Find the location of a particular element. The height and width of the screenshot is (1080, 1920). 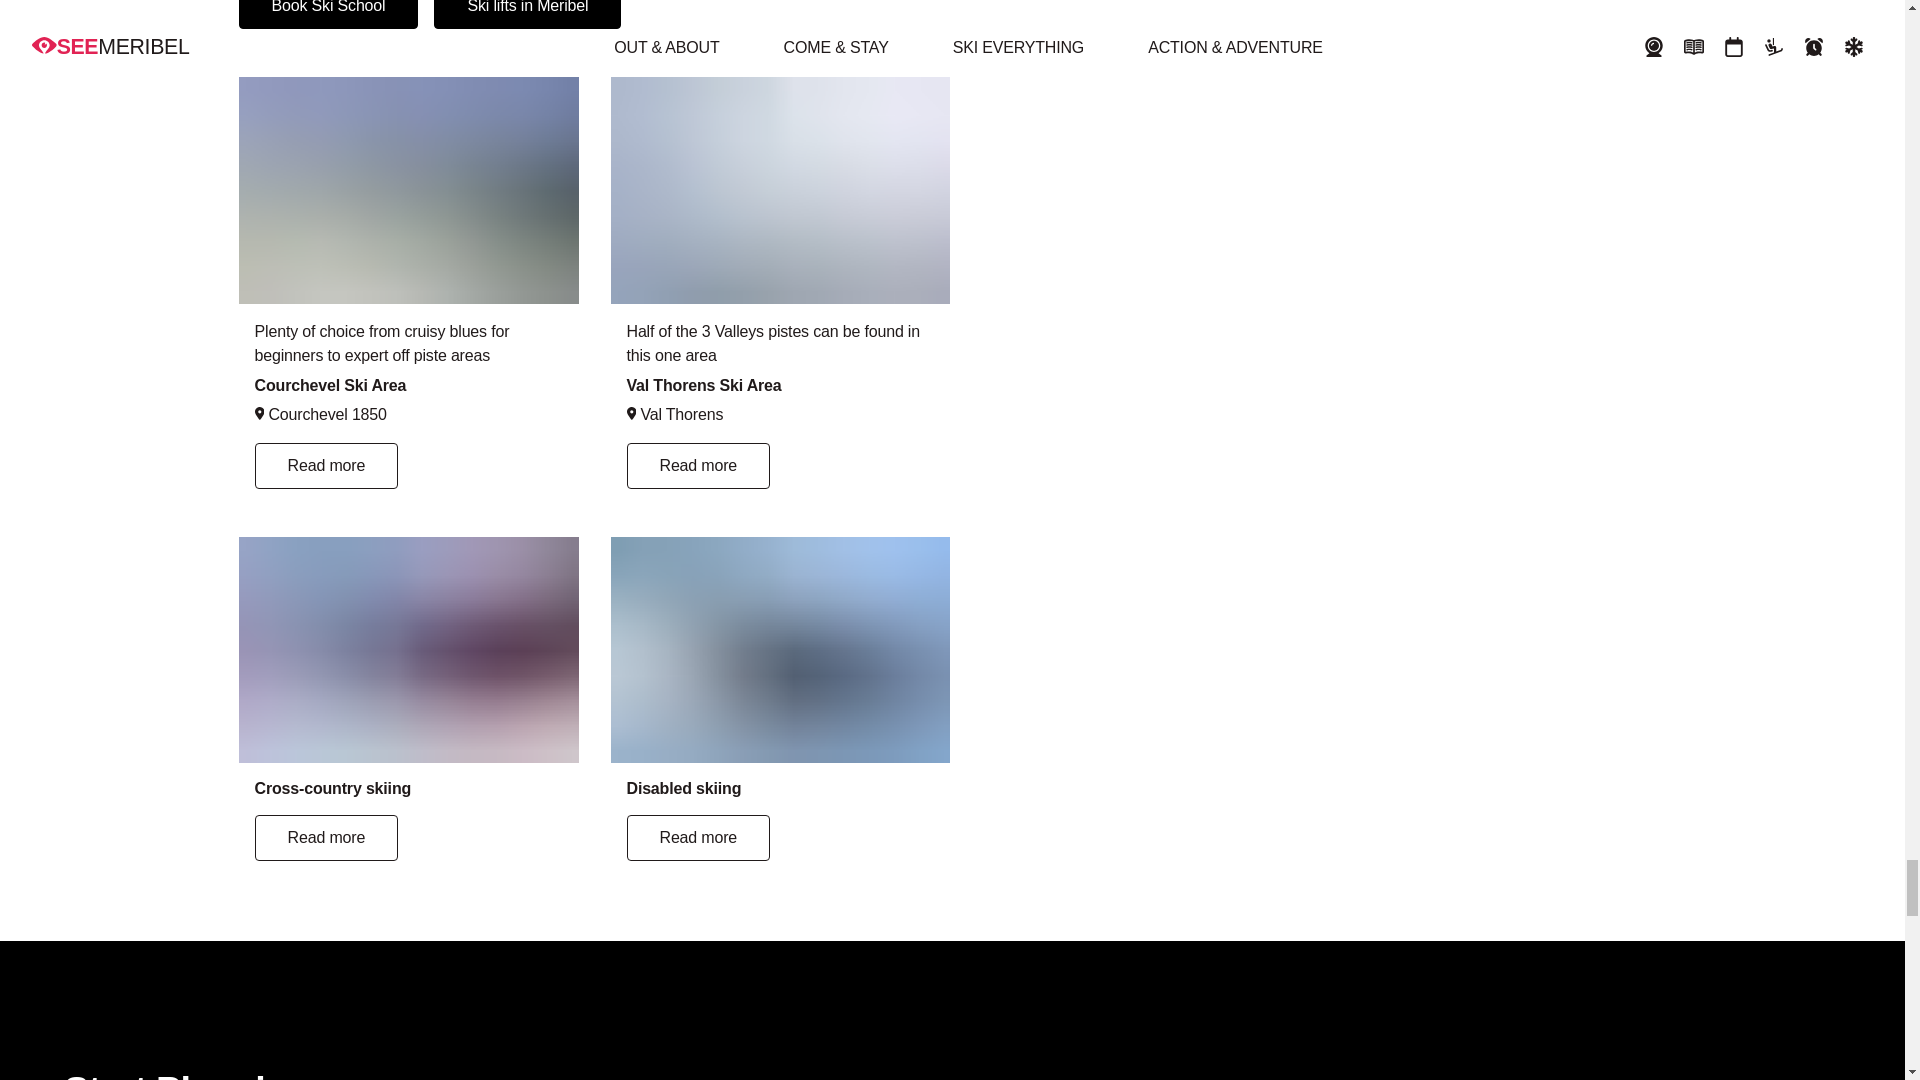

Disabled skiing is located at coordinates (780, 650).